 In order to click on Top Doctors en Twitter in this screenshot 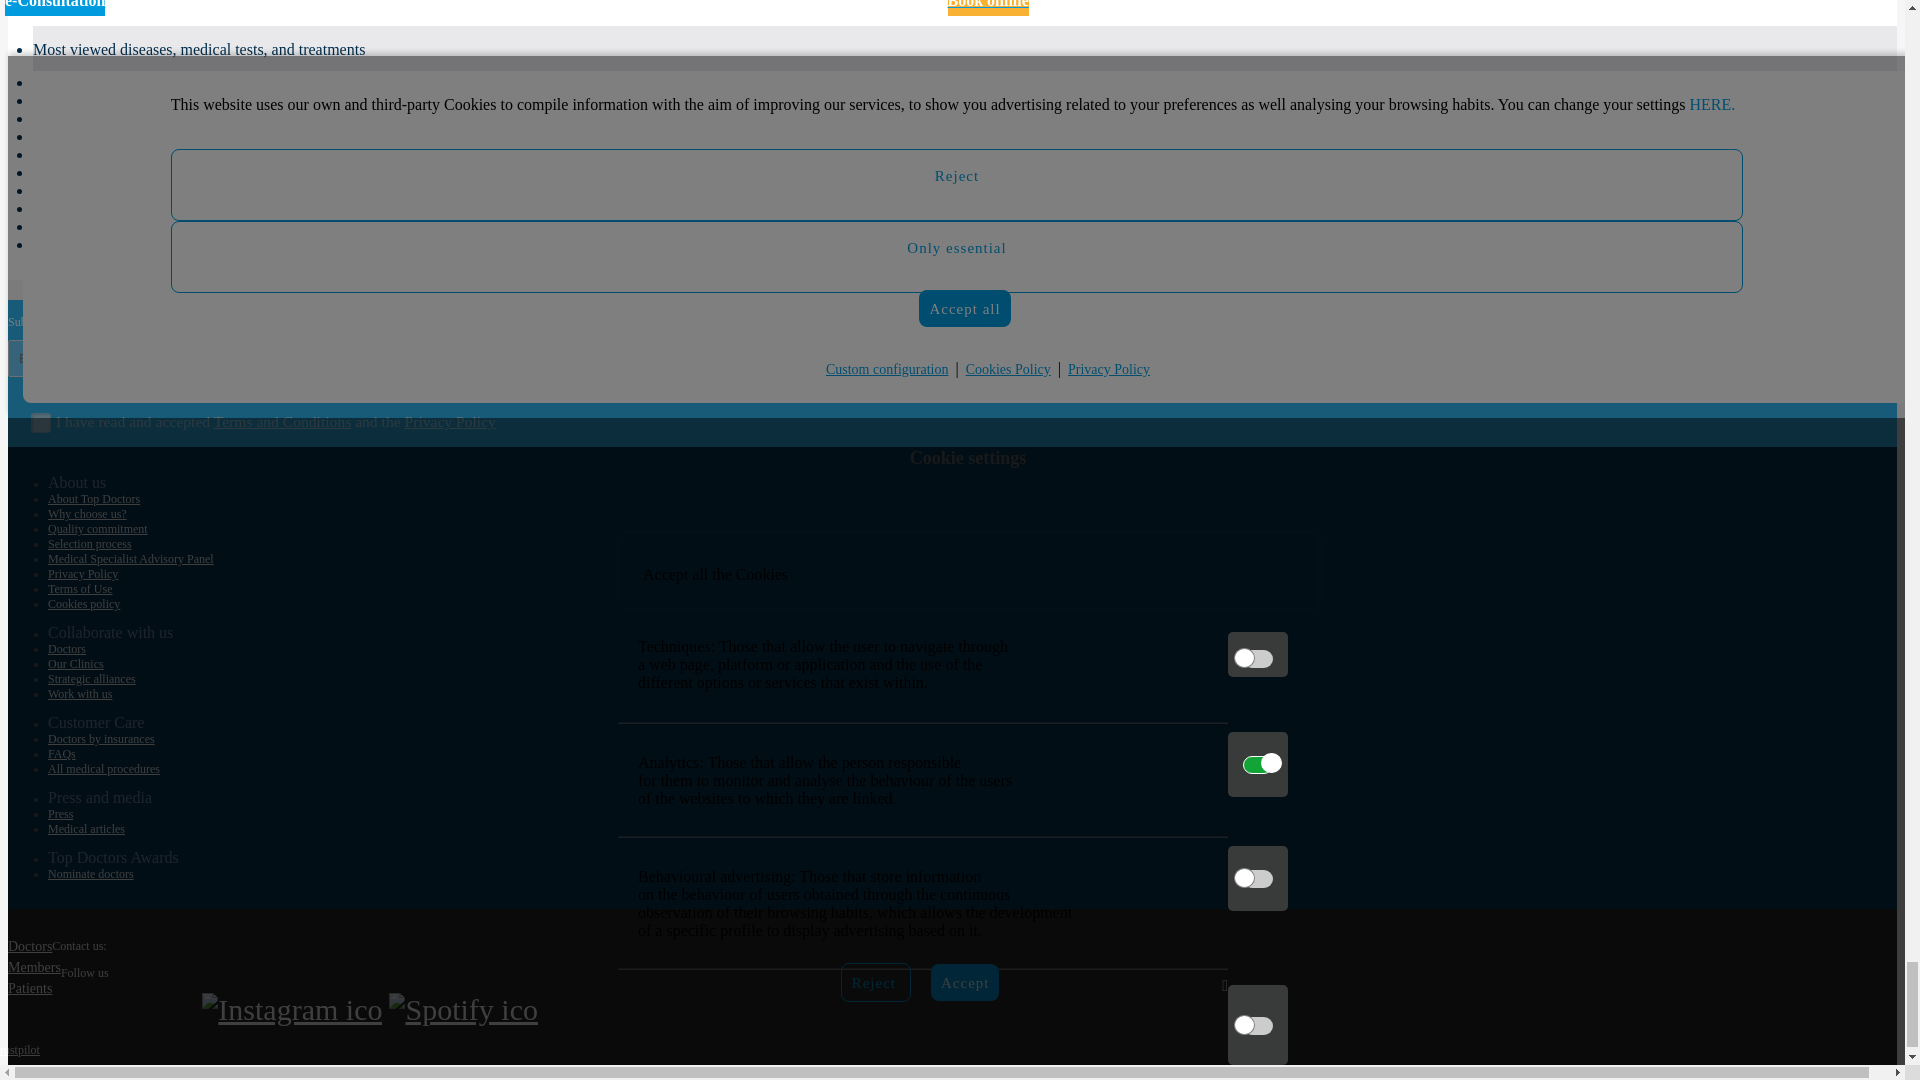, I will do `click(105, 1010)`.